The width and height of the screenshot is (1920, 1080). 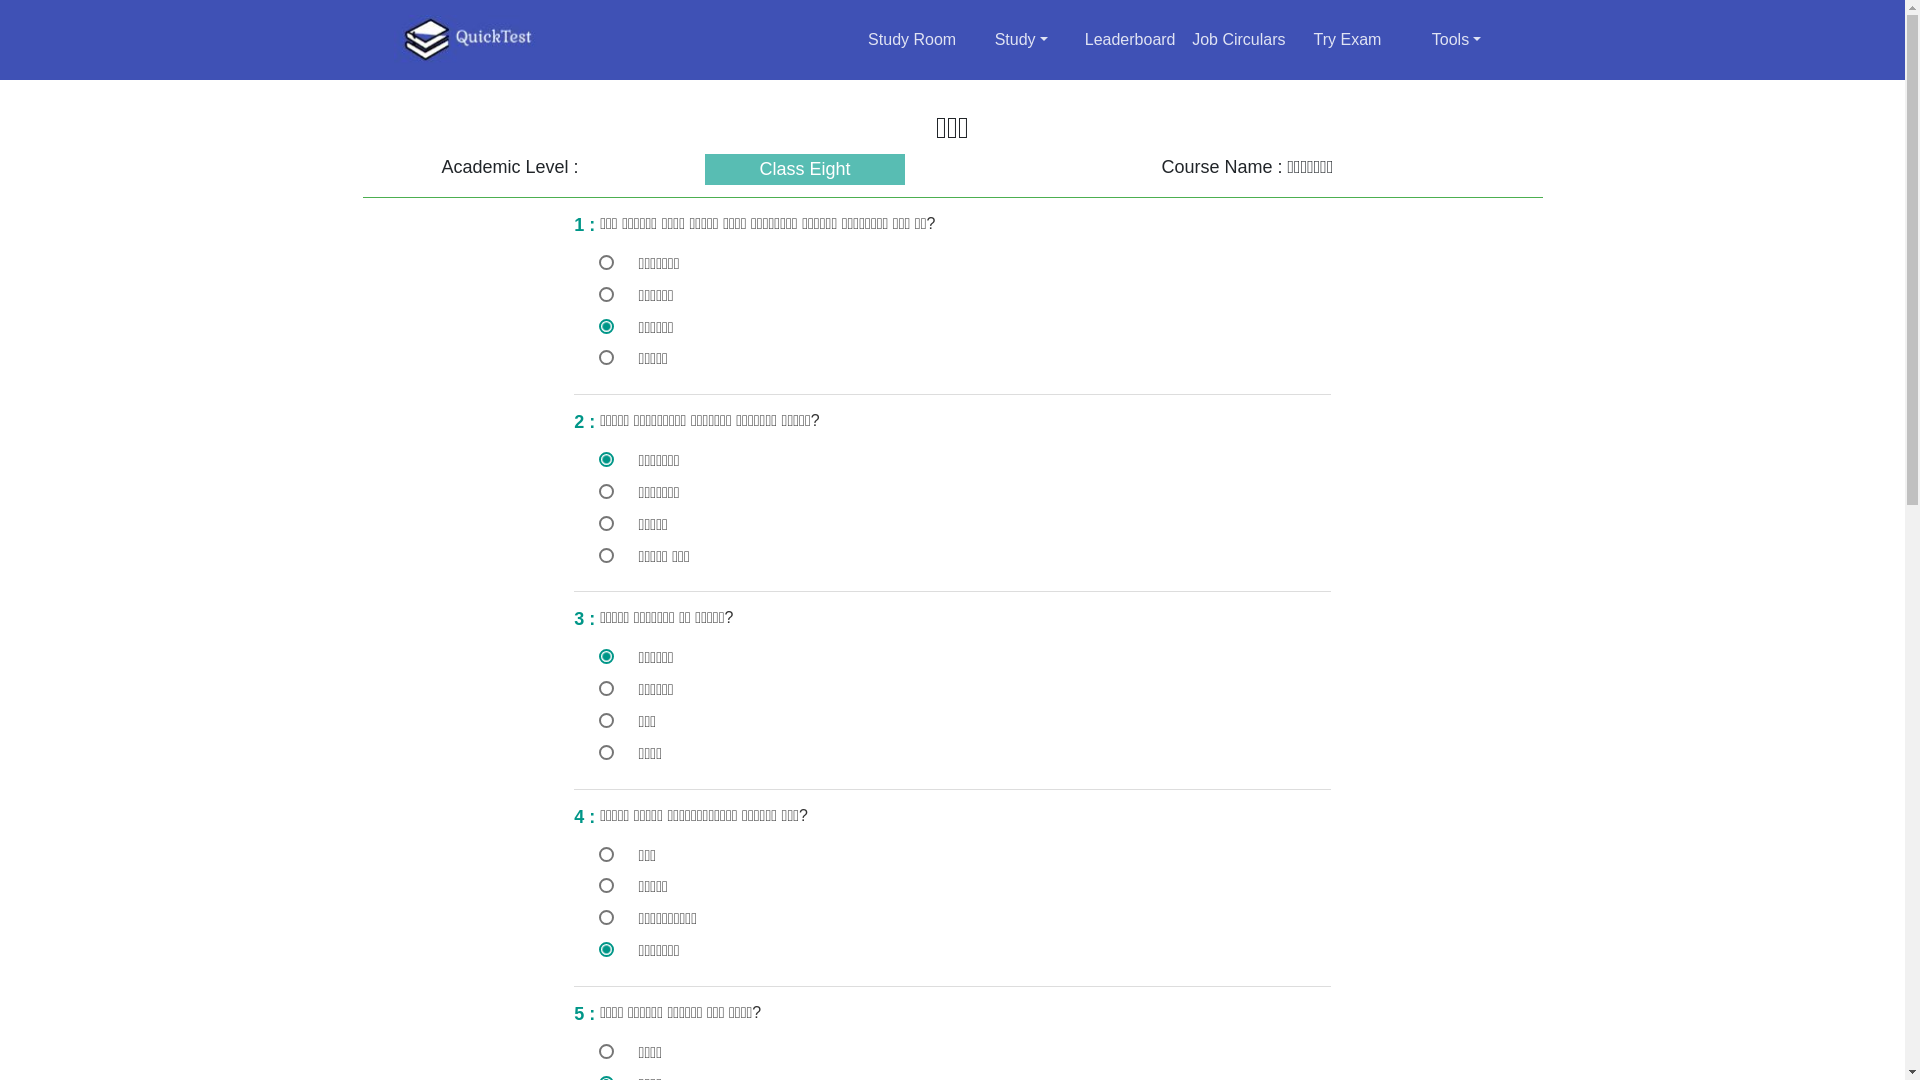 I want to click on Class Eight, so click(x=804, y=170).